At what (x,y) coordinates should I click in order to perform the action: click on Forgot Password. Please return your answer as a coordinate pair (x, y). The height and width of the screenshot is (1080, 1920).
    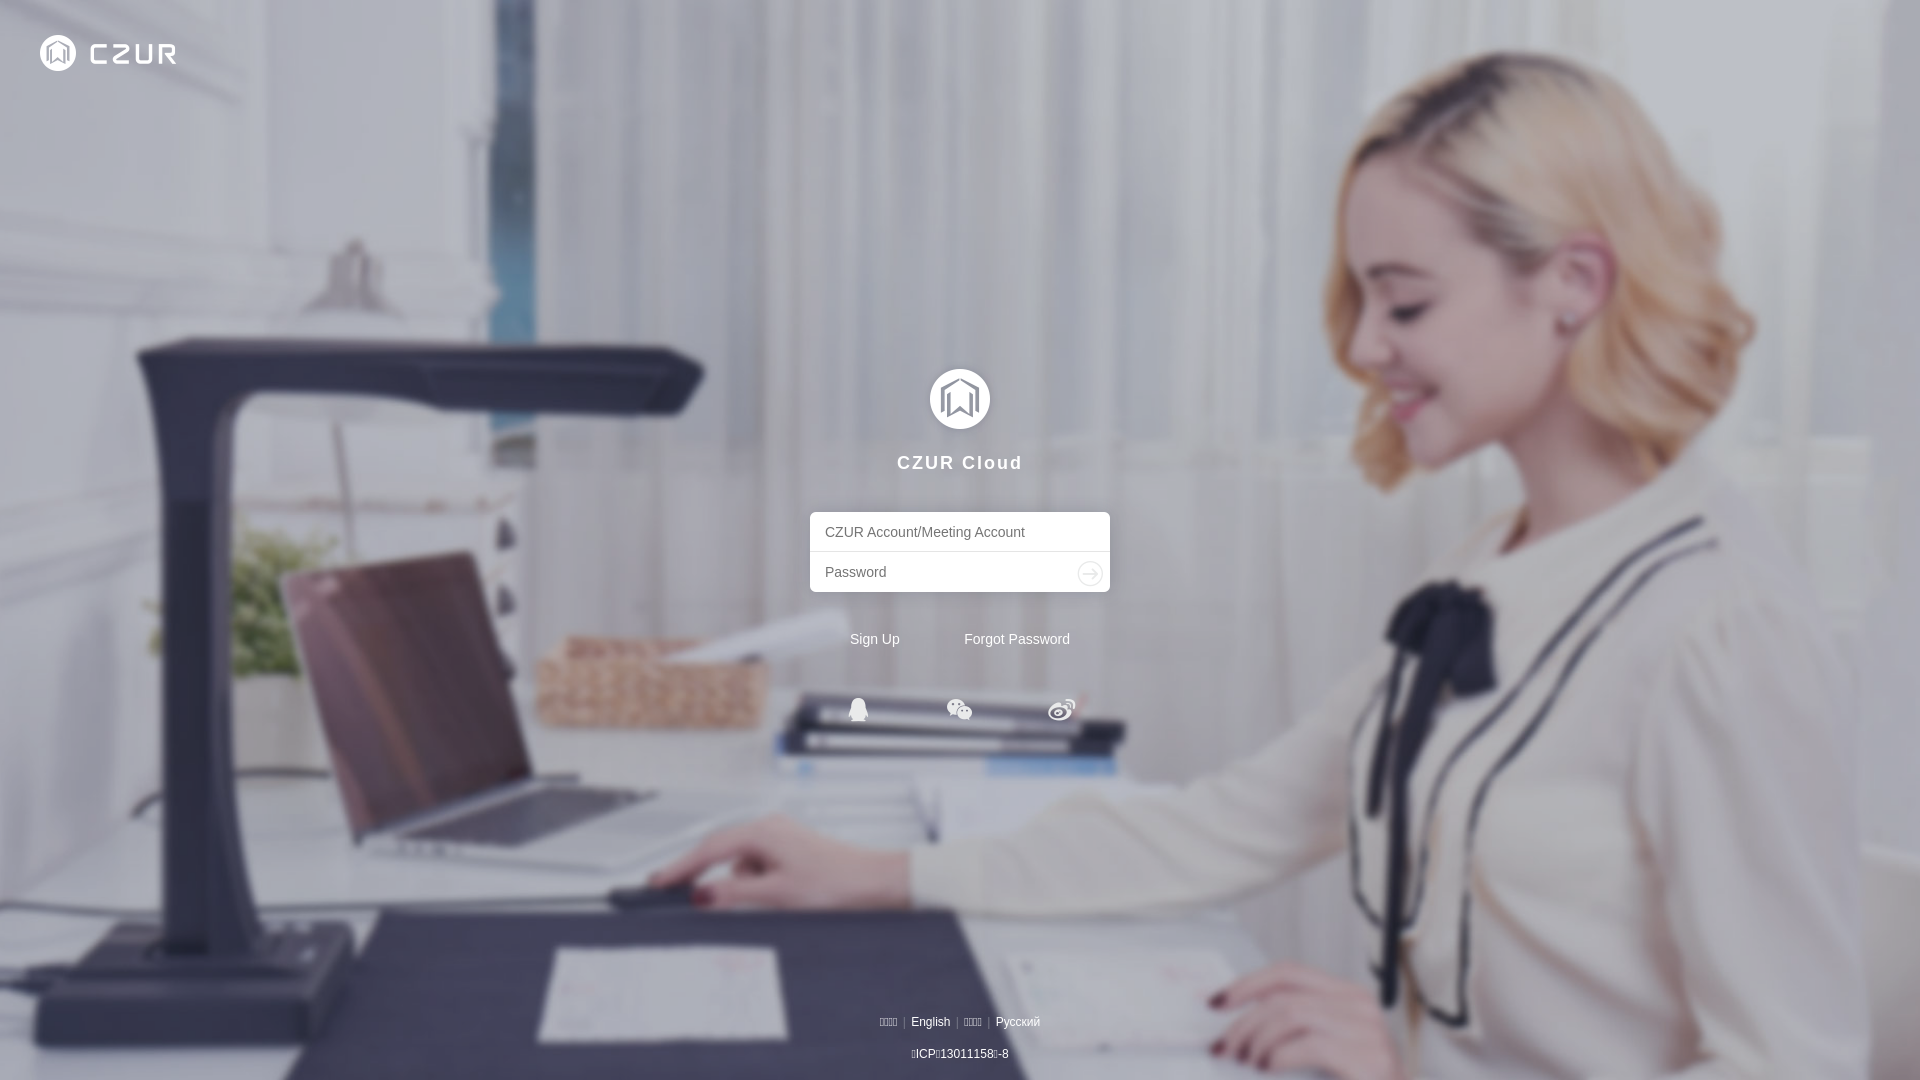
    Looking at the image, I should click on (1017, 639).